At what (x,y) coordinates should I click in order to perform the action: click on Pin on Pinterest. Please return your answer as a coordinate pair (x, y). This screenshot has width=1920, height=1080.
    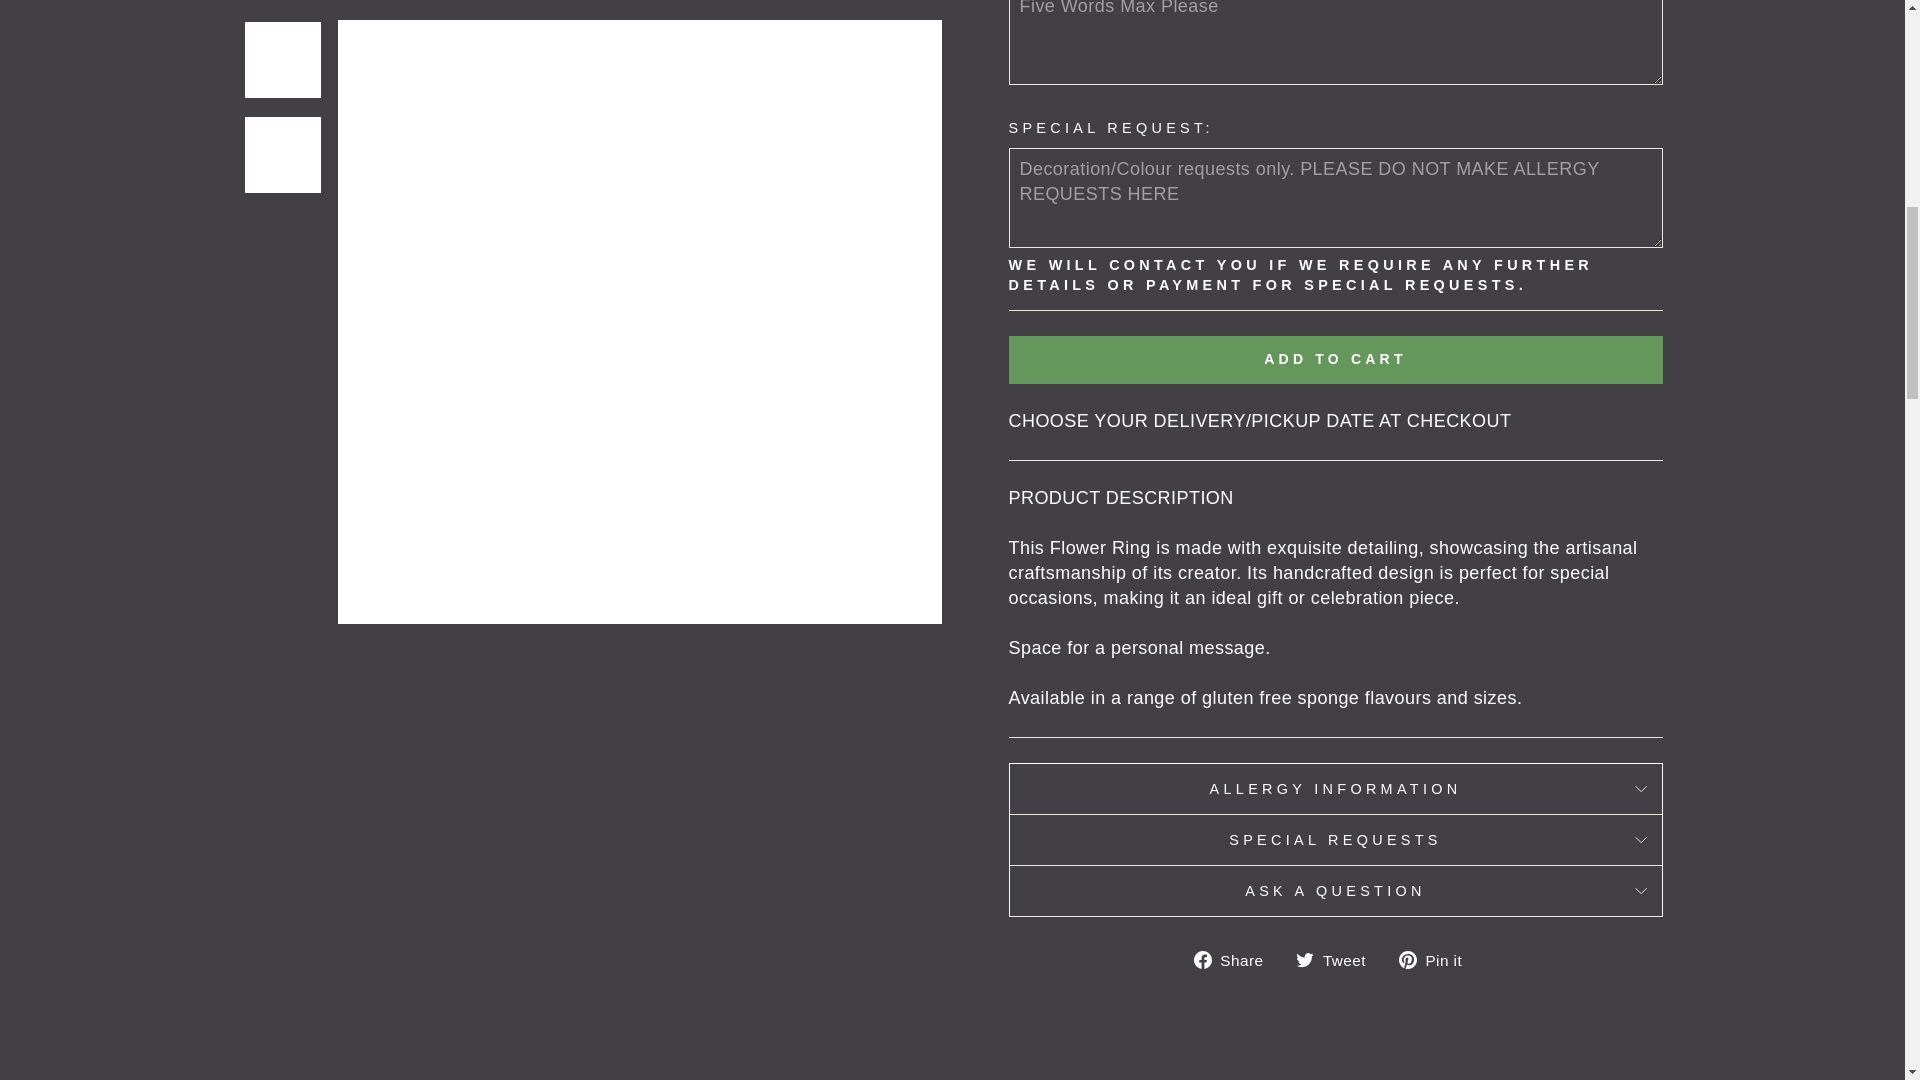
    Looking at the image, I should click on (1438, 960).